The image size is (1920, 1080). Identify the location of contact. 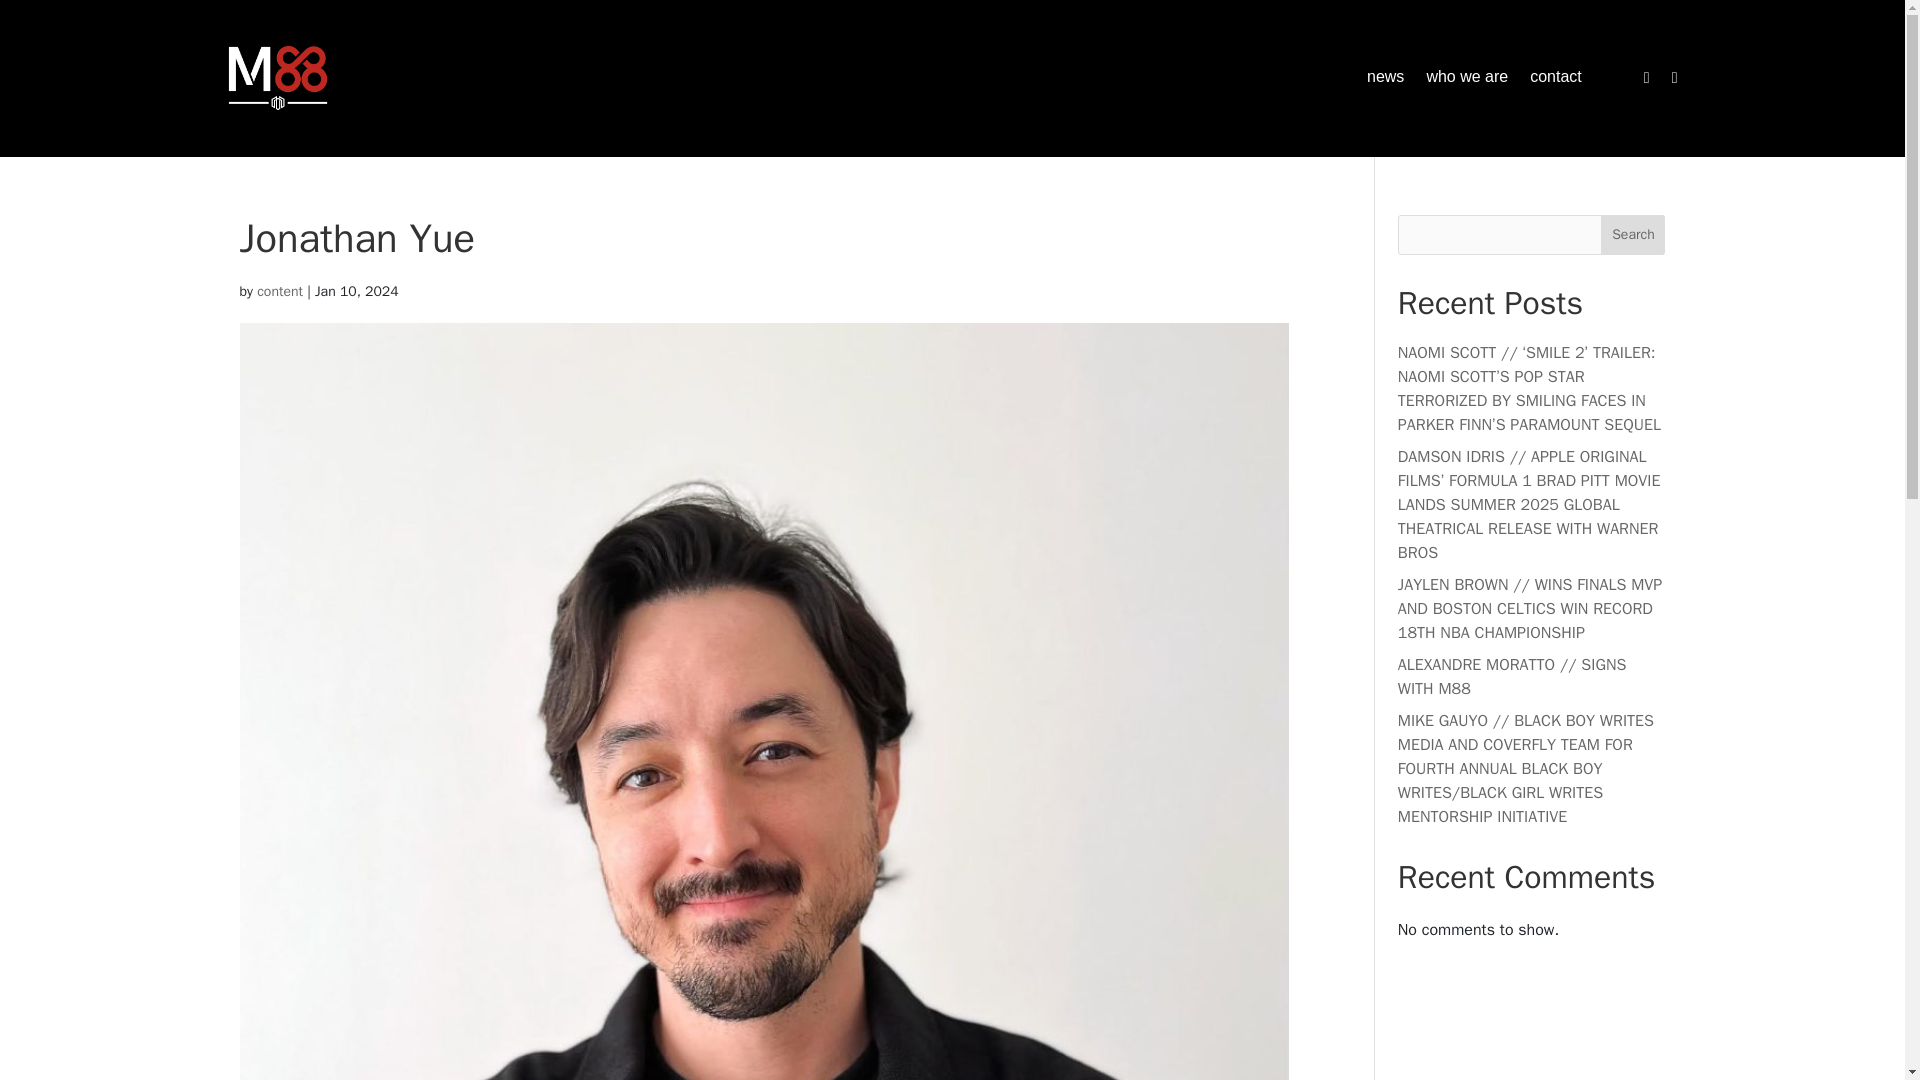
(1556, 82).